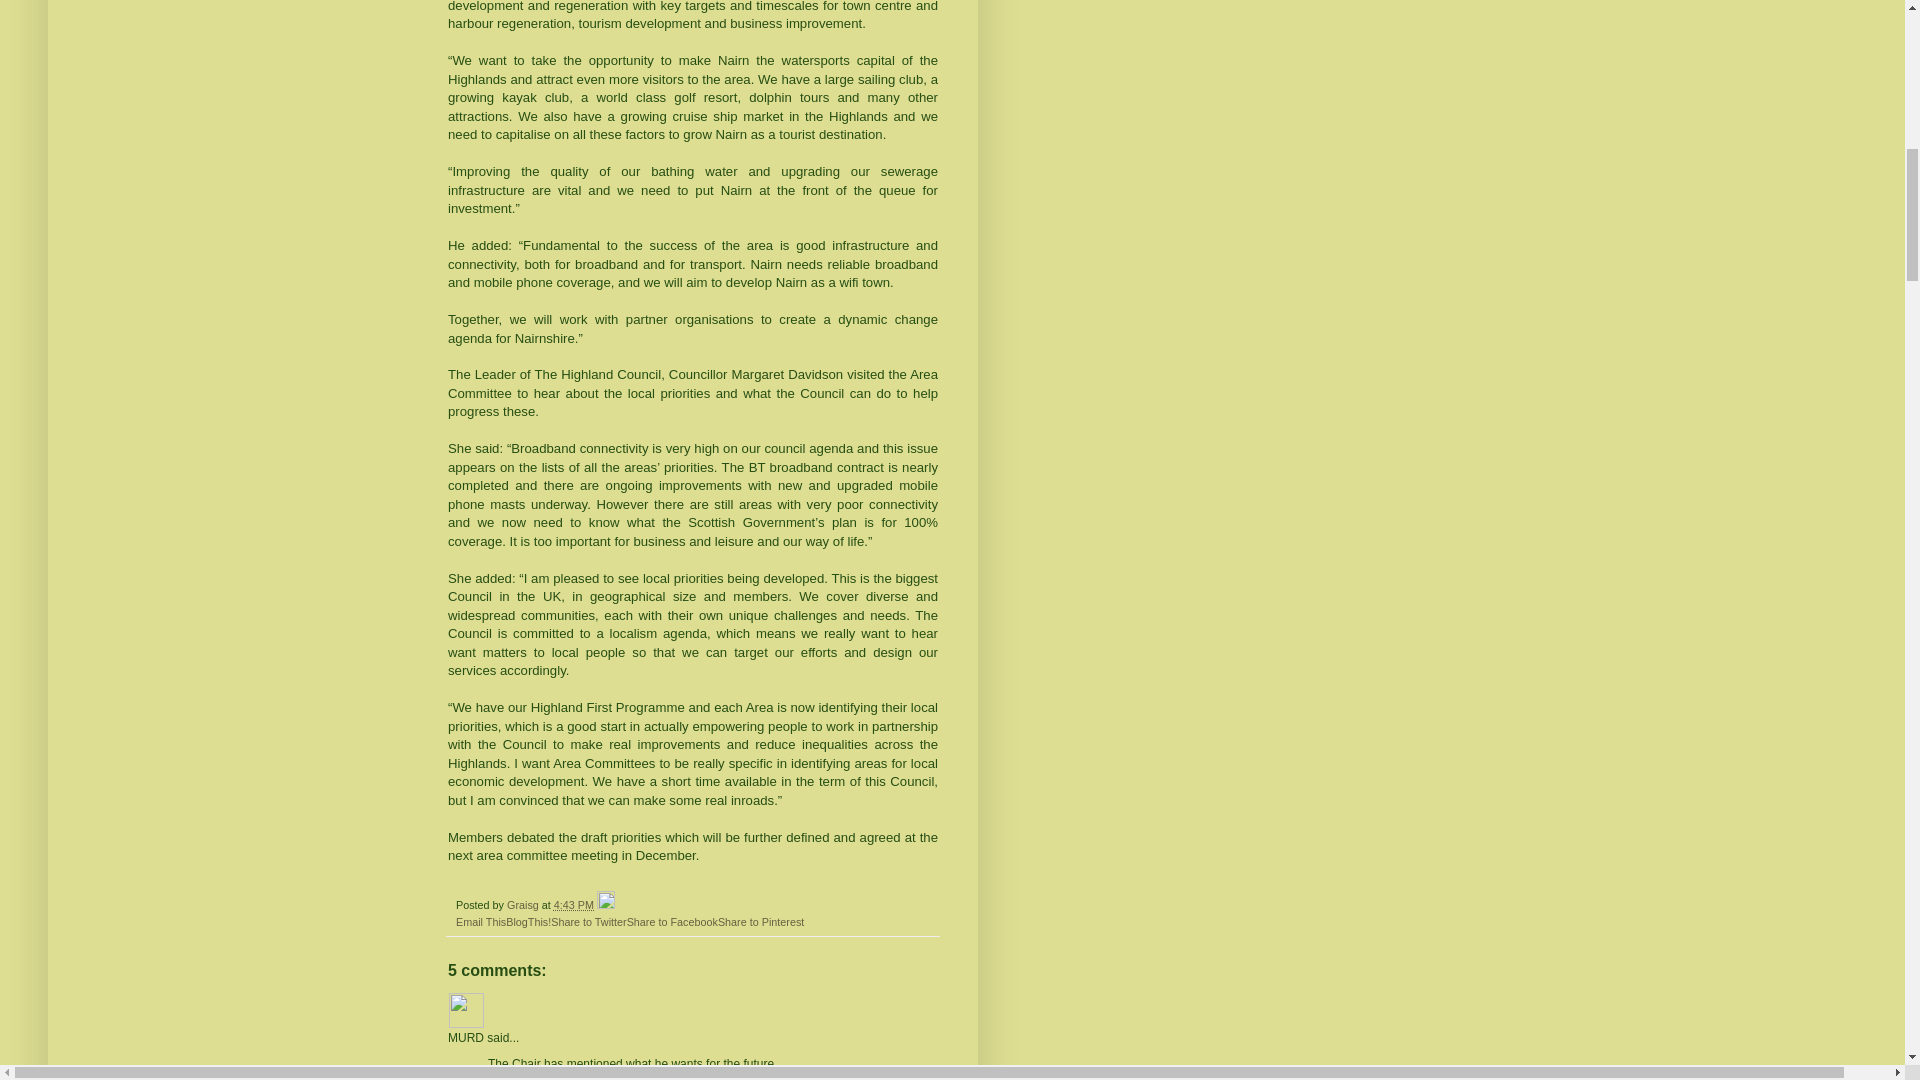 The image size is (1920, 1080). What do you see at coordinates (528, 921) in the screenshot?
I see `BlogThis!` at bounding box center [528, 921].